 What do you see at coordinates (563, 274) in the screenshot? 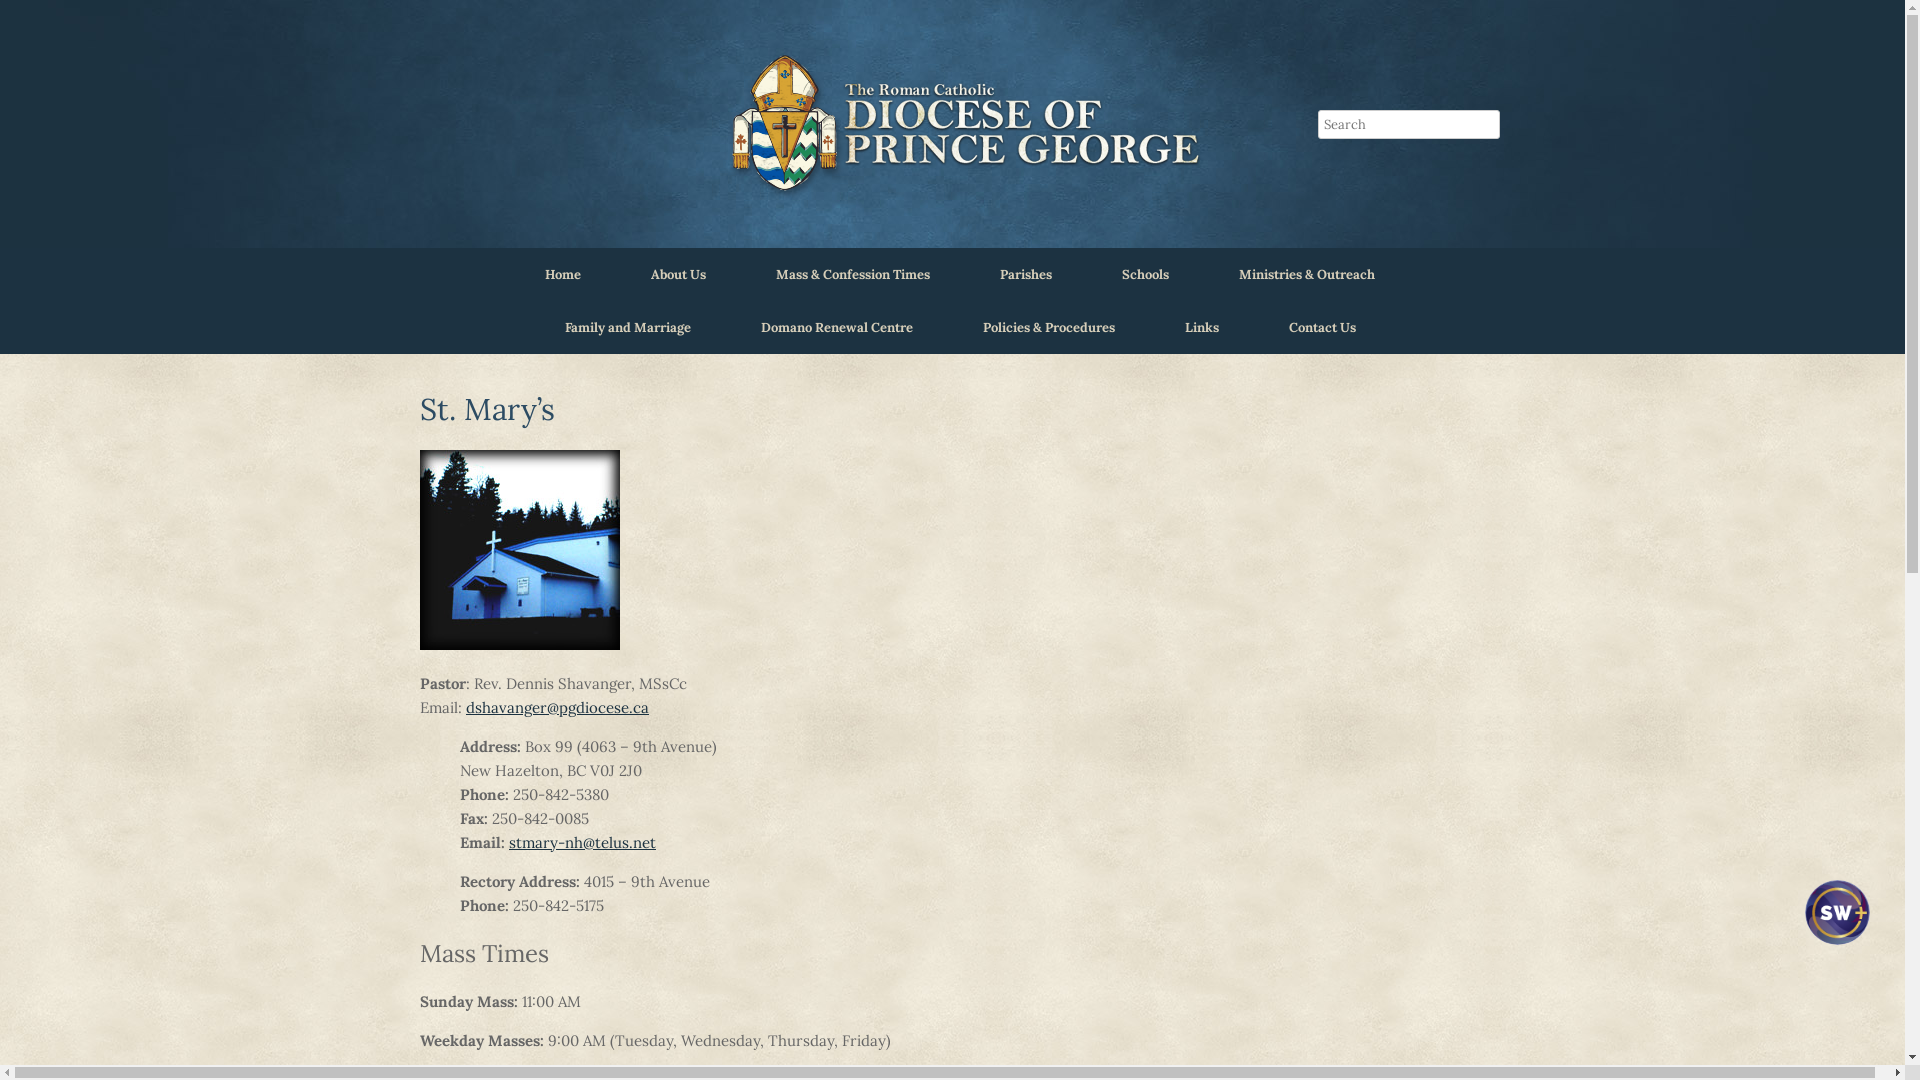
I see `Home` at bounding box center [563, 274].